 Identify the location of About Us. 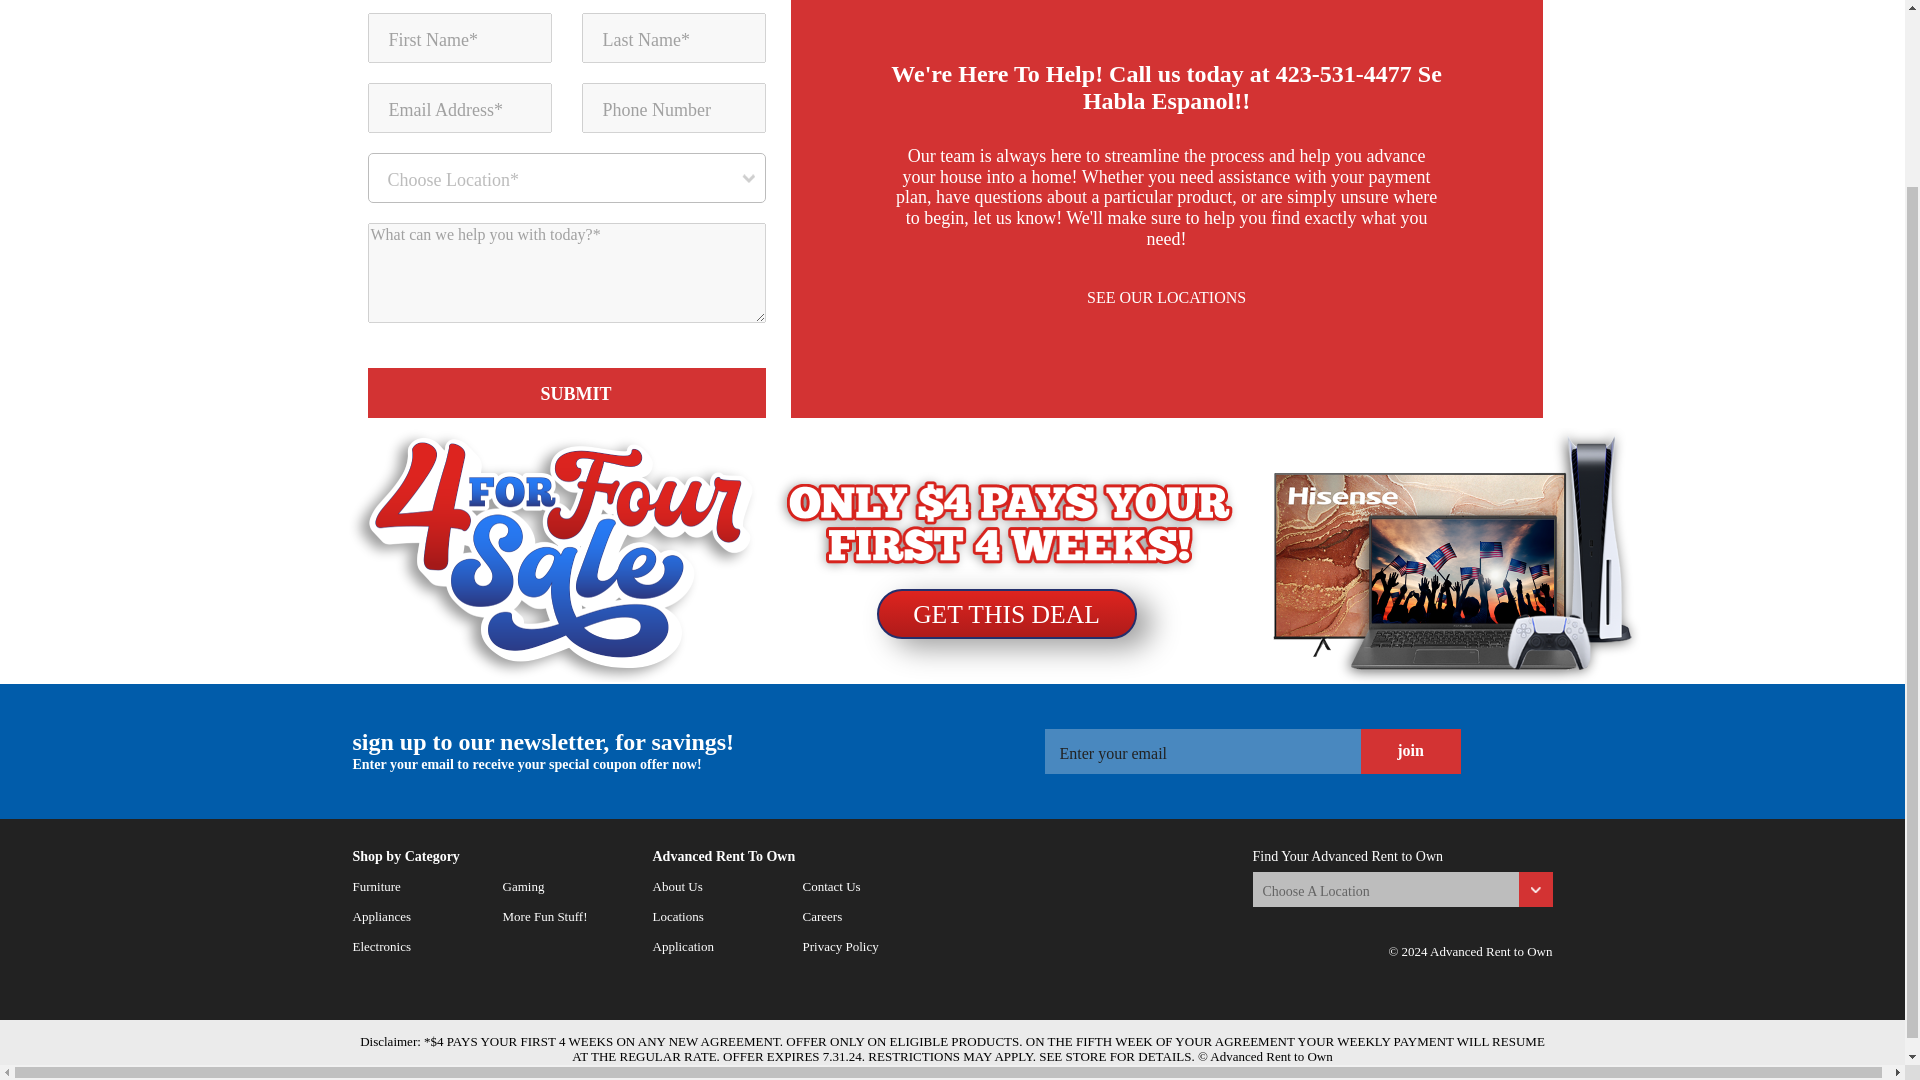
(677, 880).